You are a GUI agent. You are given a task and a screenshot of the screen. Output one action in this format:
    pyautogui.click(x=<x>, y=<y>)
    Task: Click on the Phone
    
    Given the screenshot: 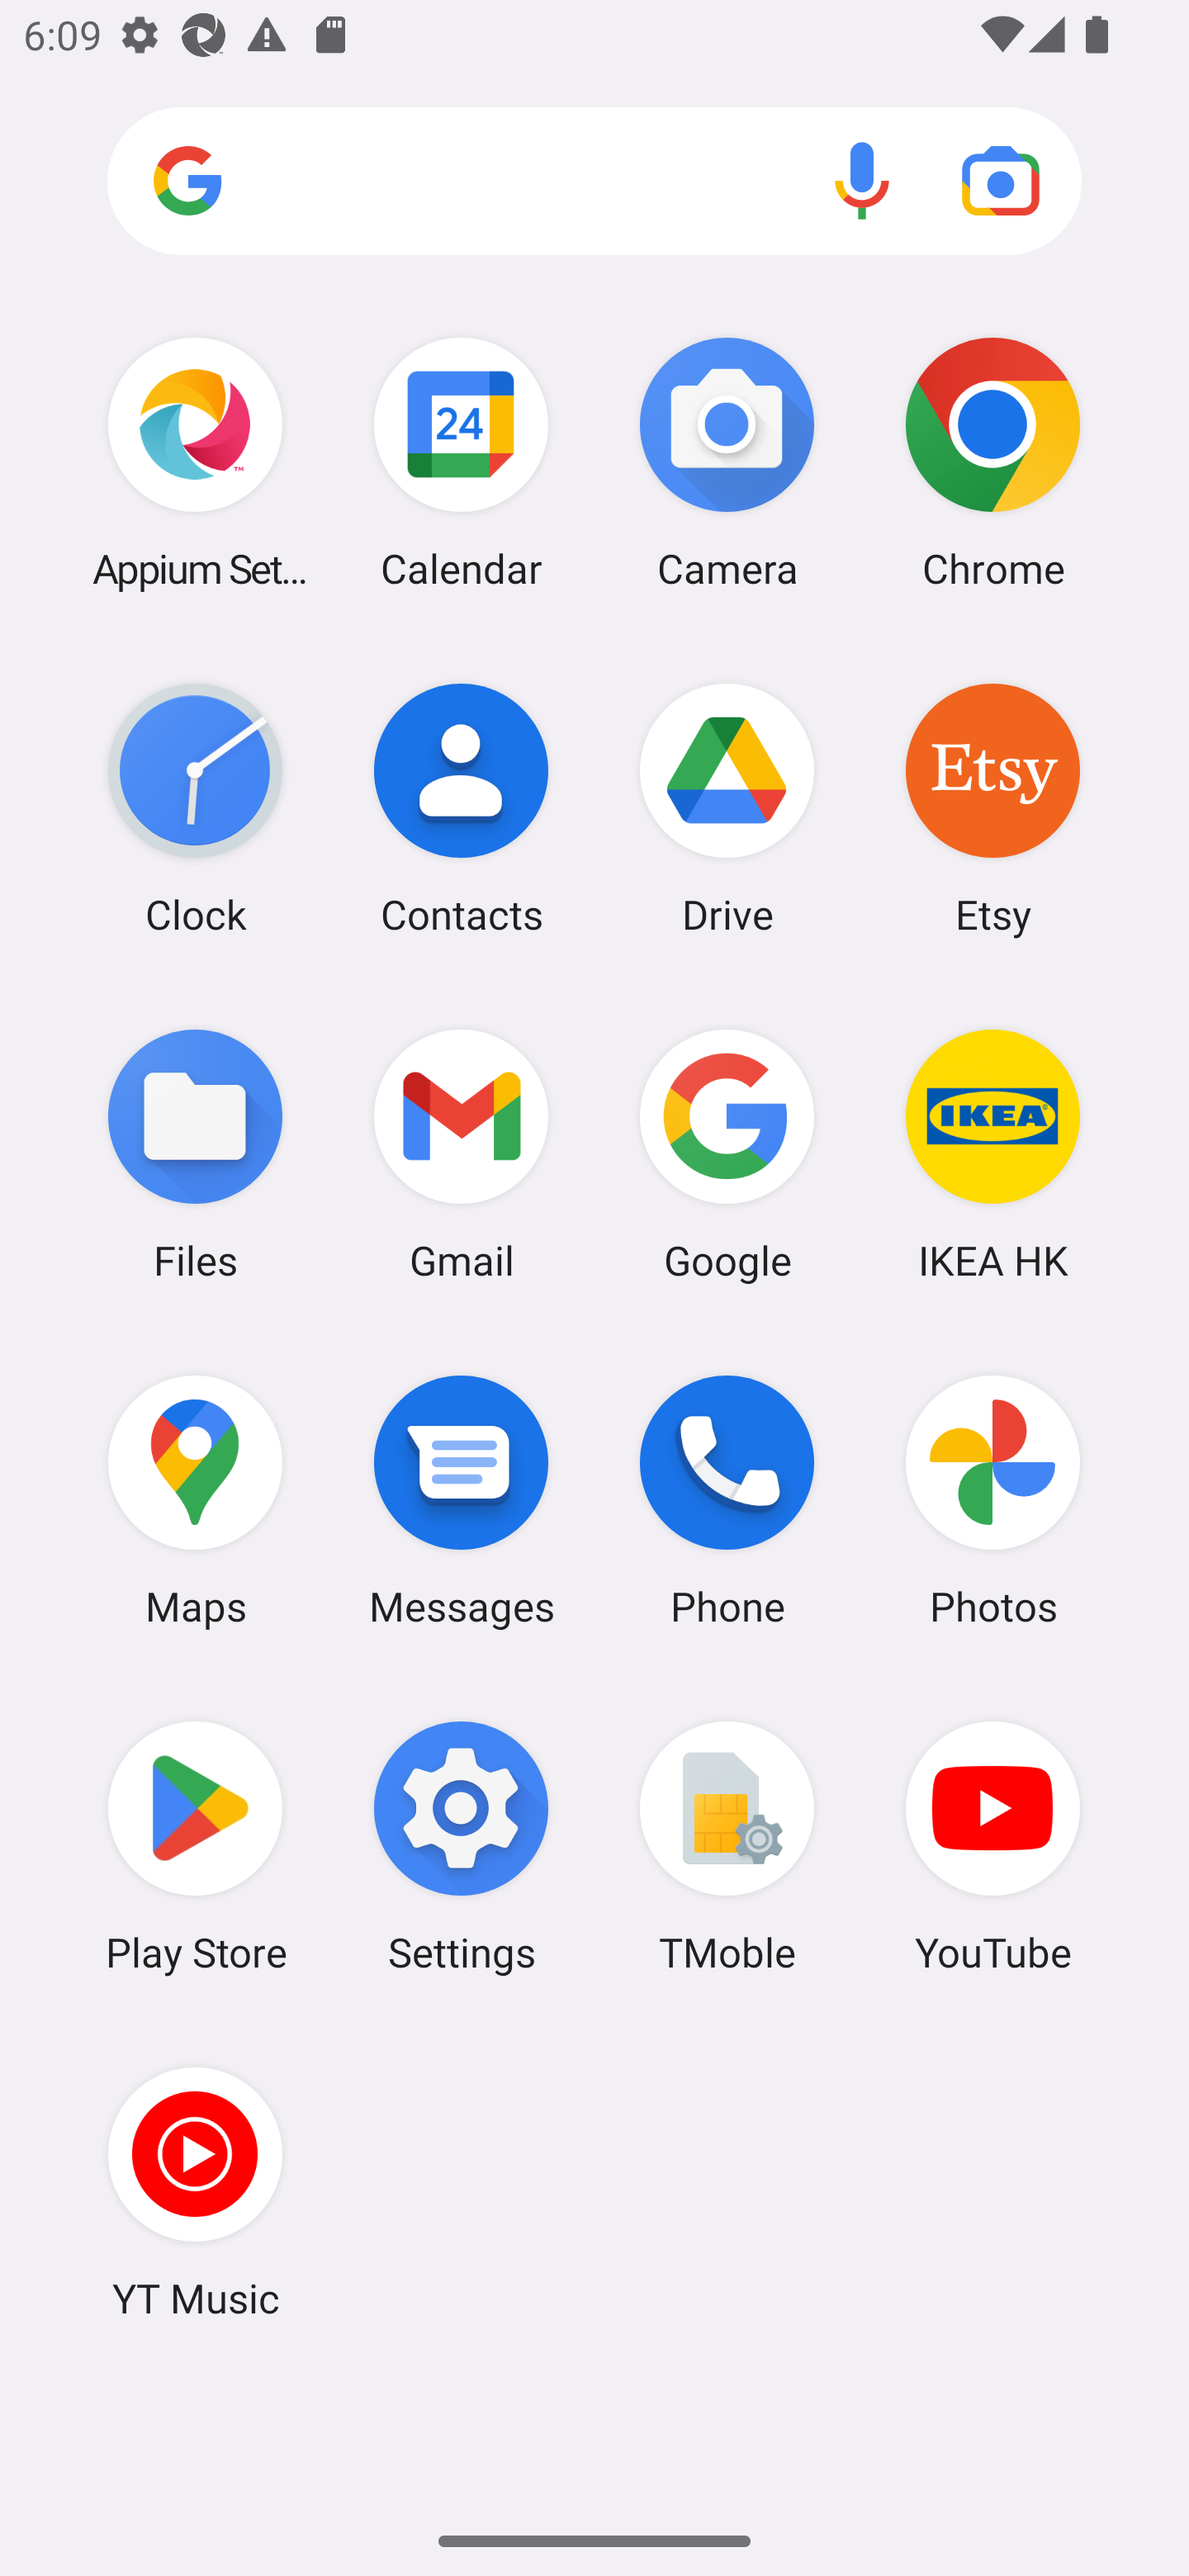 What is the action you would take?
    pyautogui.click(x=727, y=1500)
    